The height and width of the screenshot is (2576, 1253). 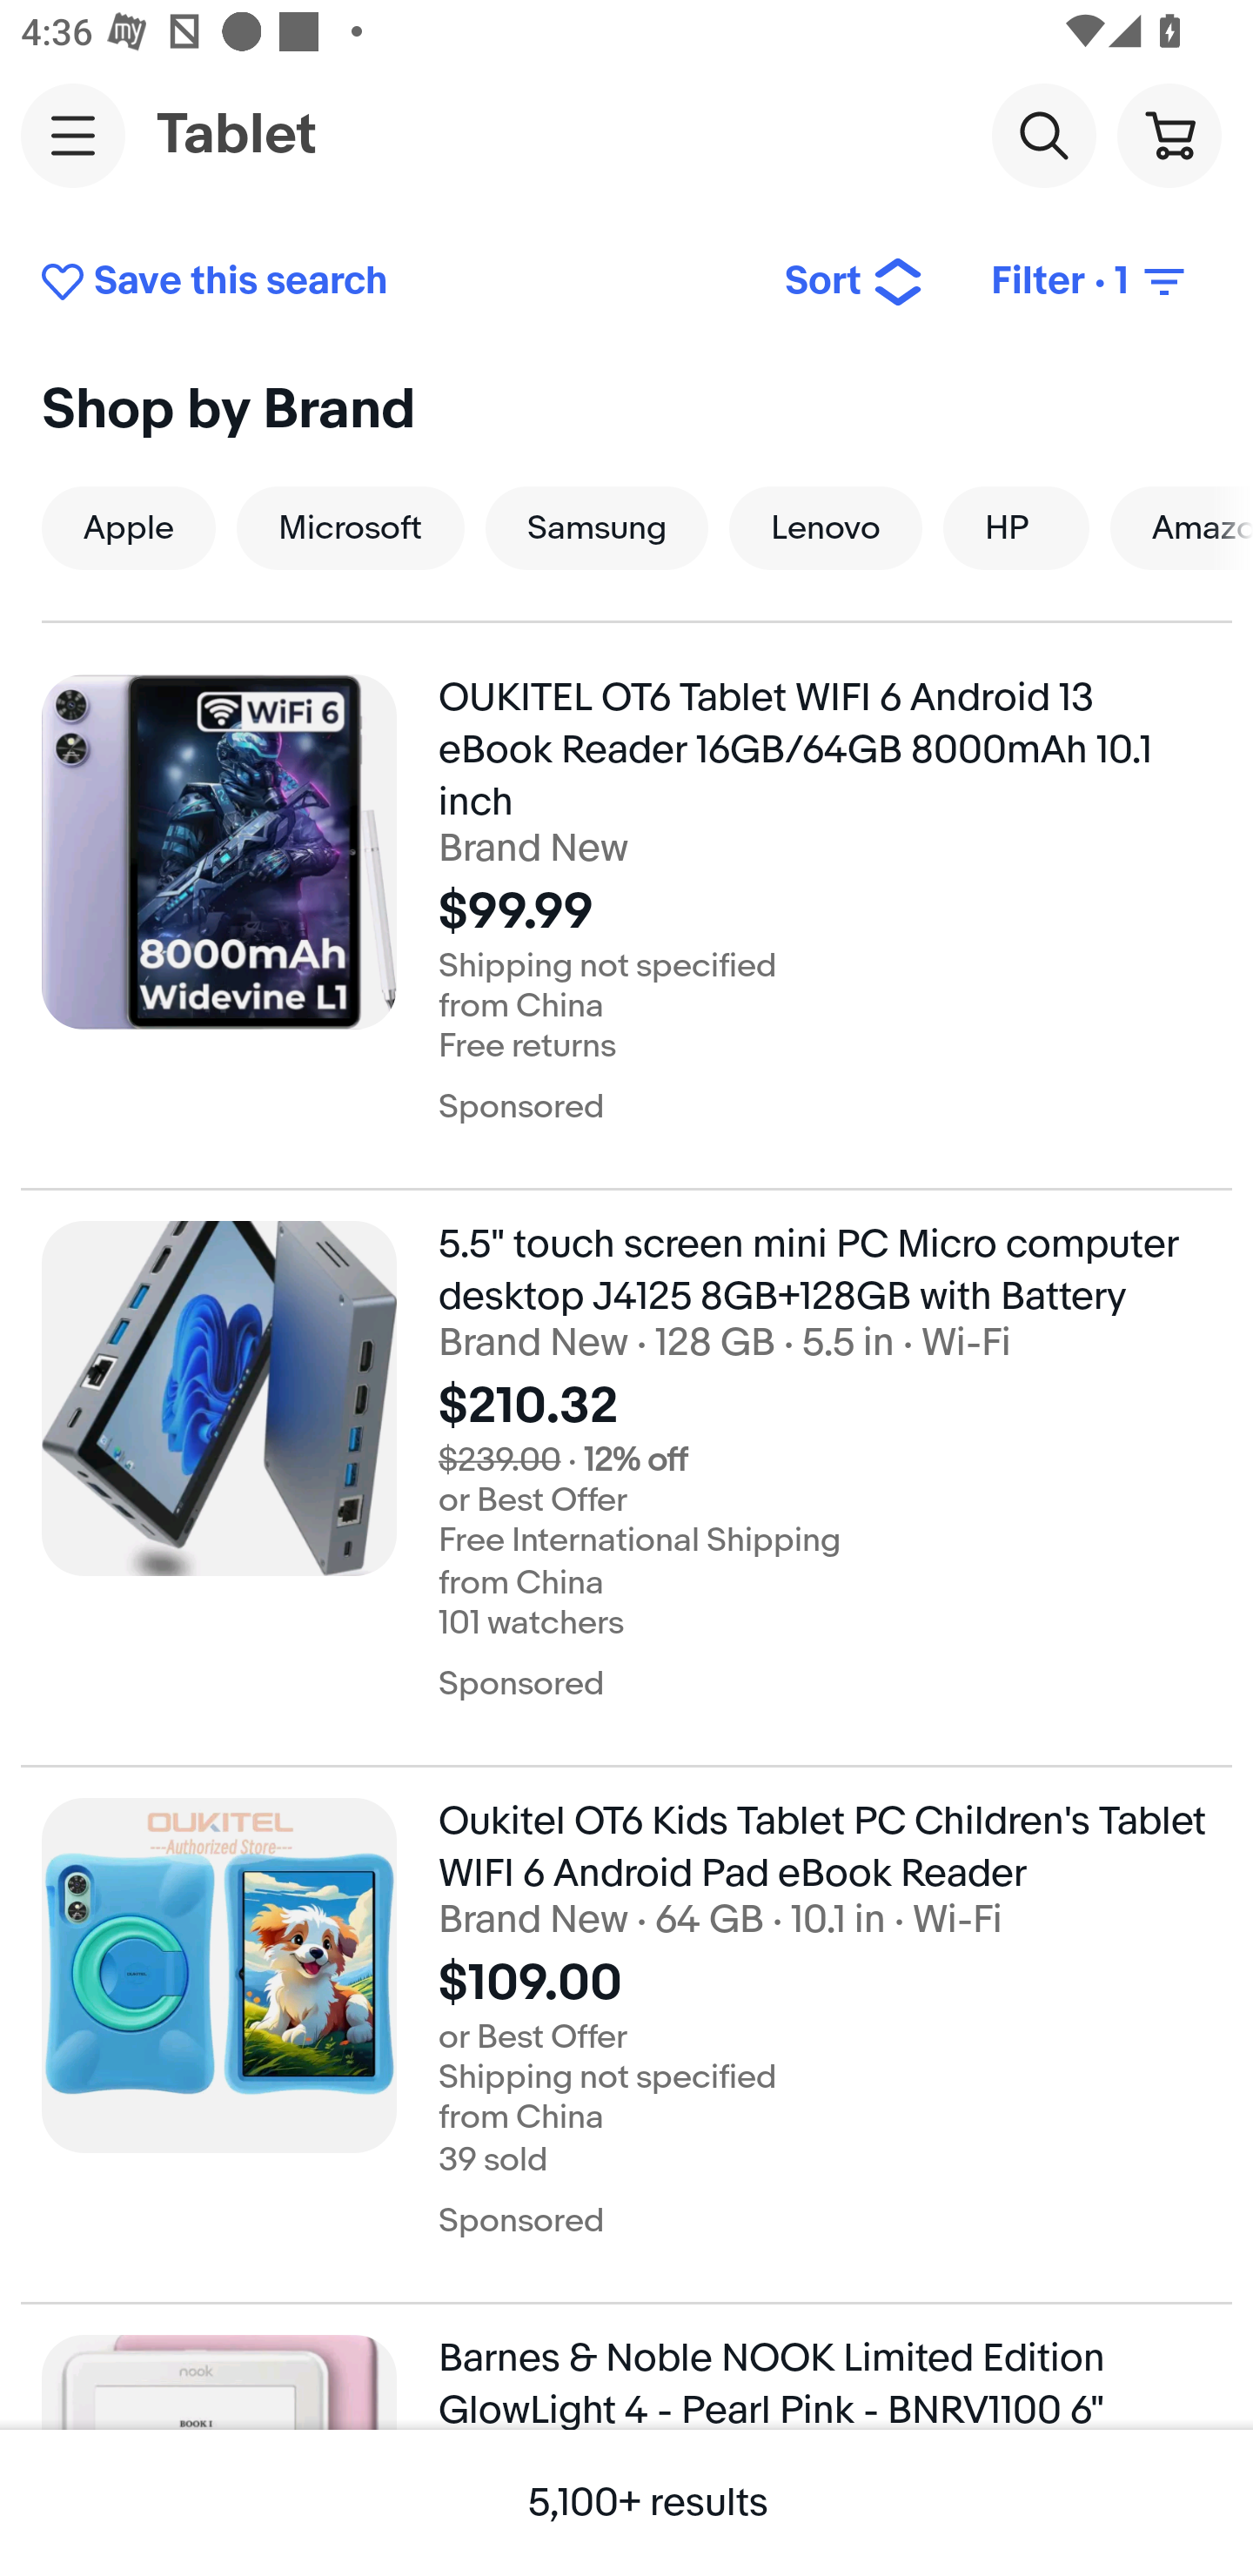 I want to click on Microsoft Microsoft, Brand, so click(x=351, y=527).